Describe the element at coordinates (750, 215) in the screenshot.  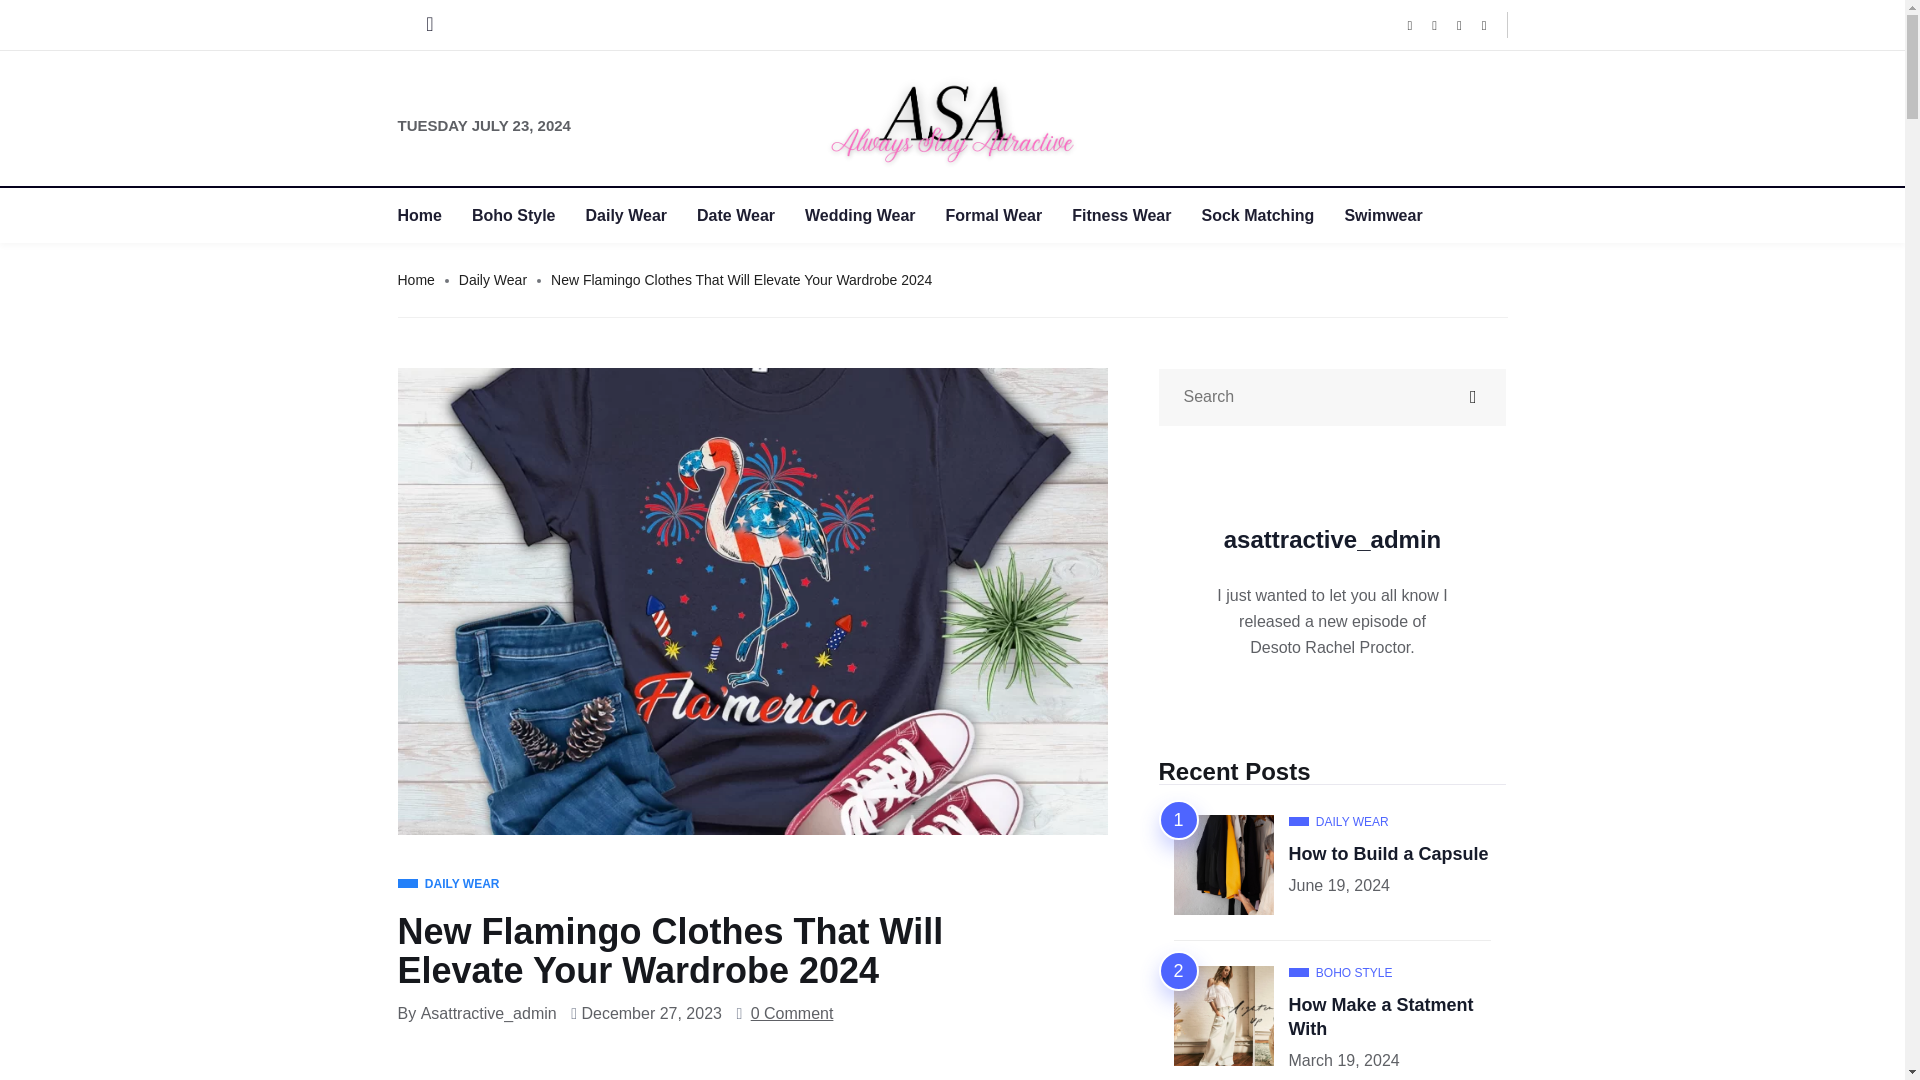
I see `Date Wear` at that location.